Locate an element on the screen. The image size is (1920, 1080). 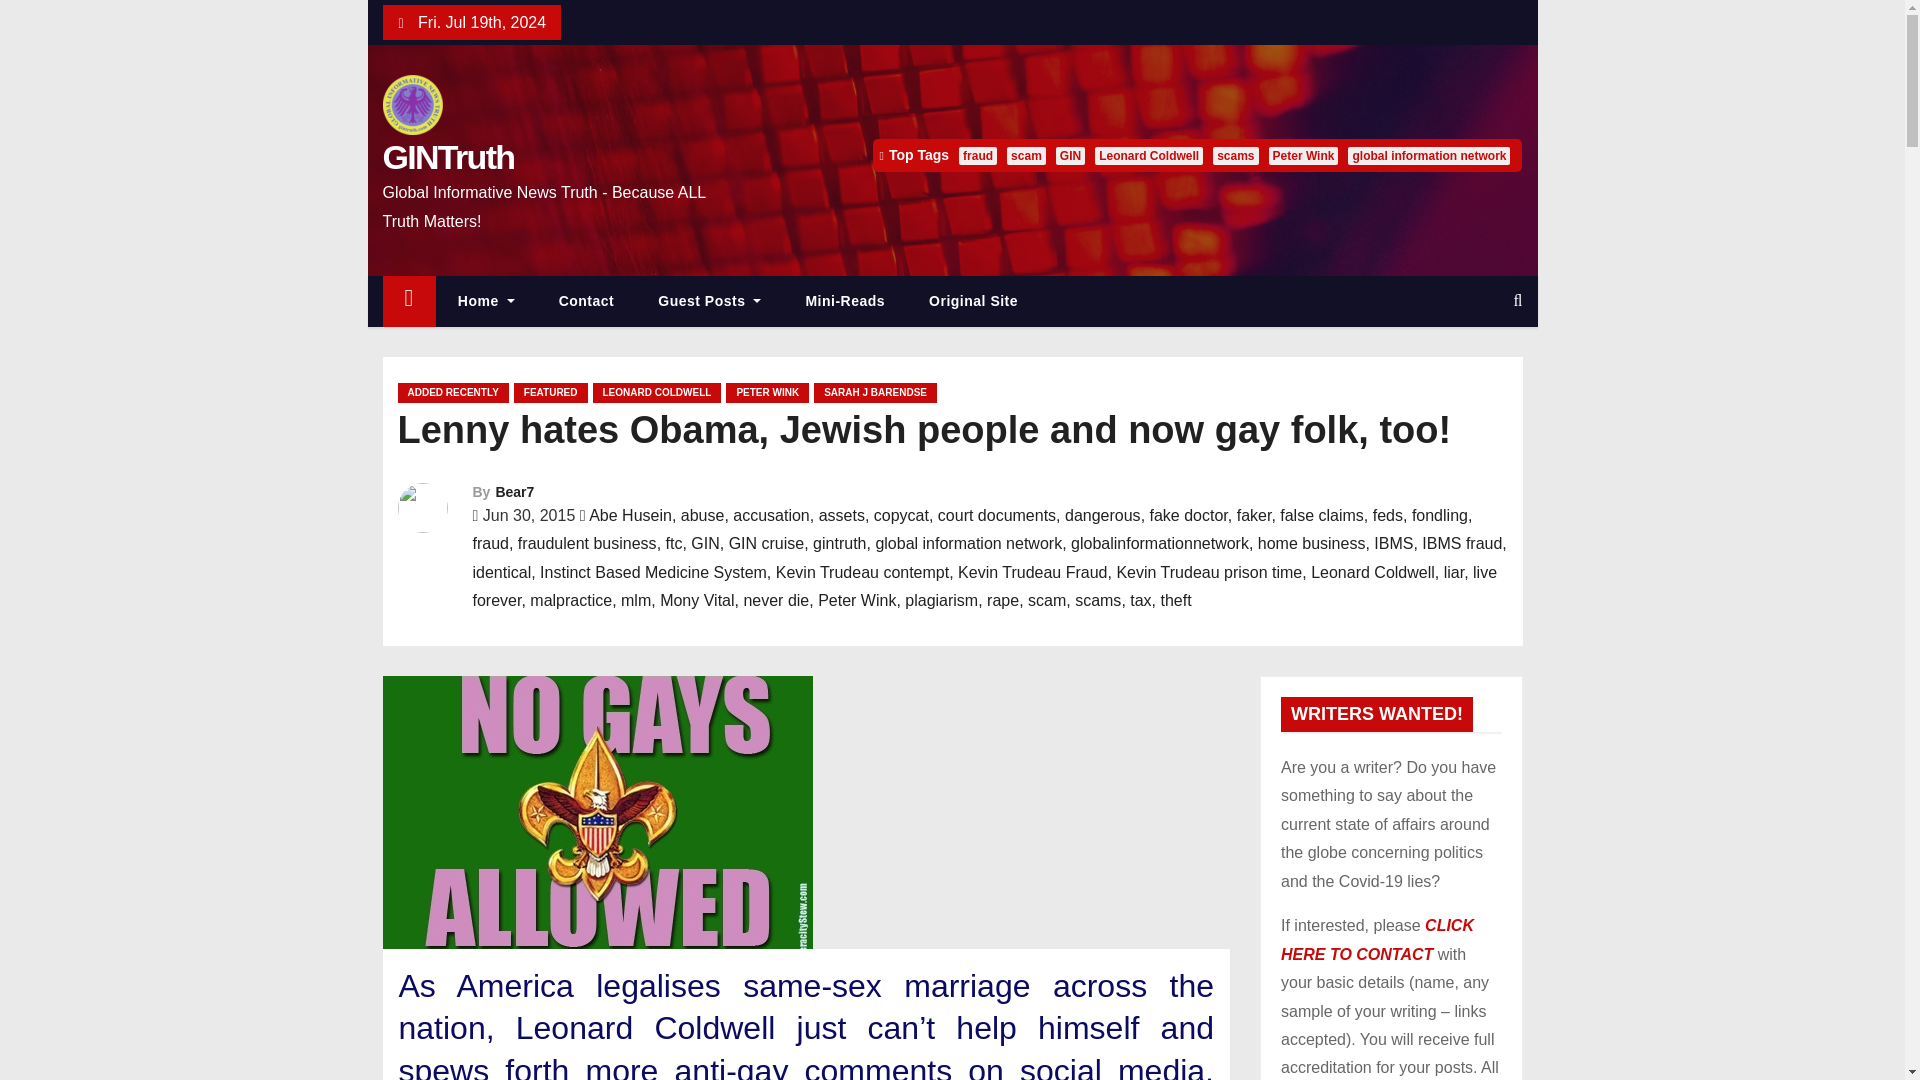
accusation is located at coordinates (772, 514).